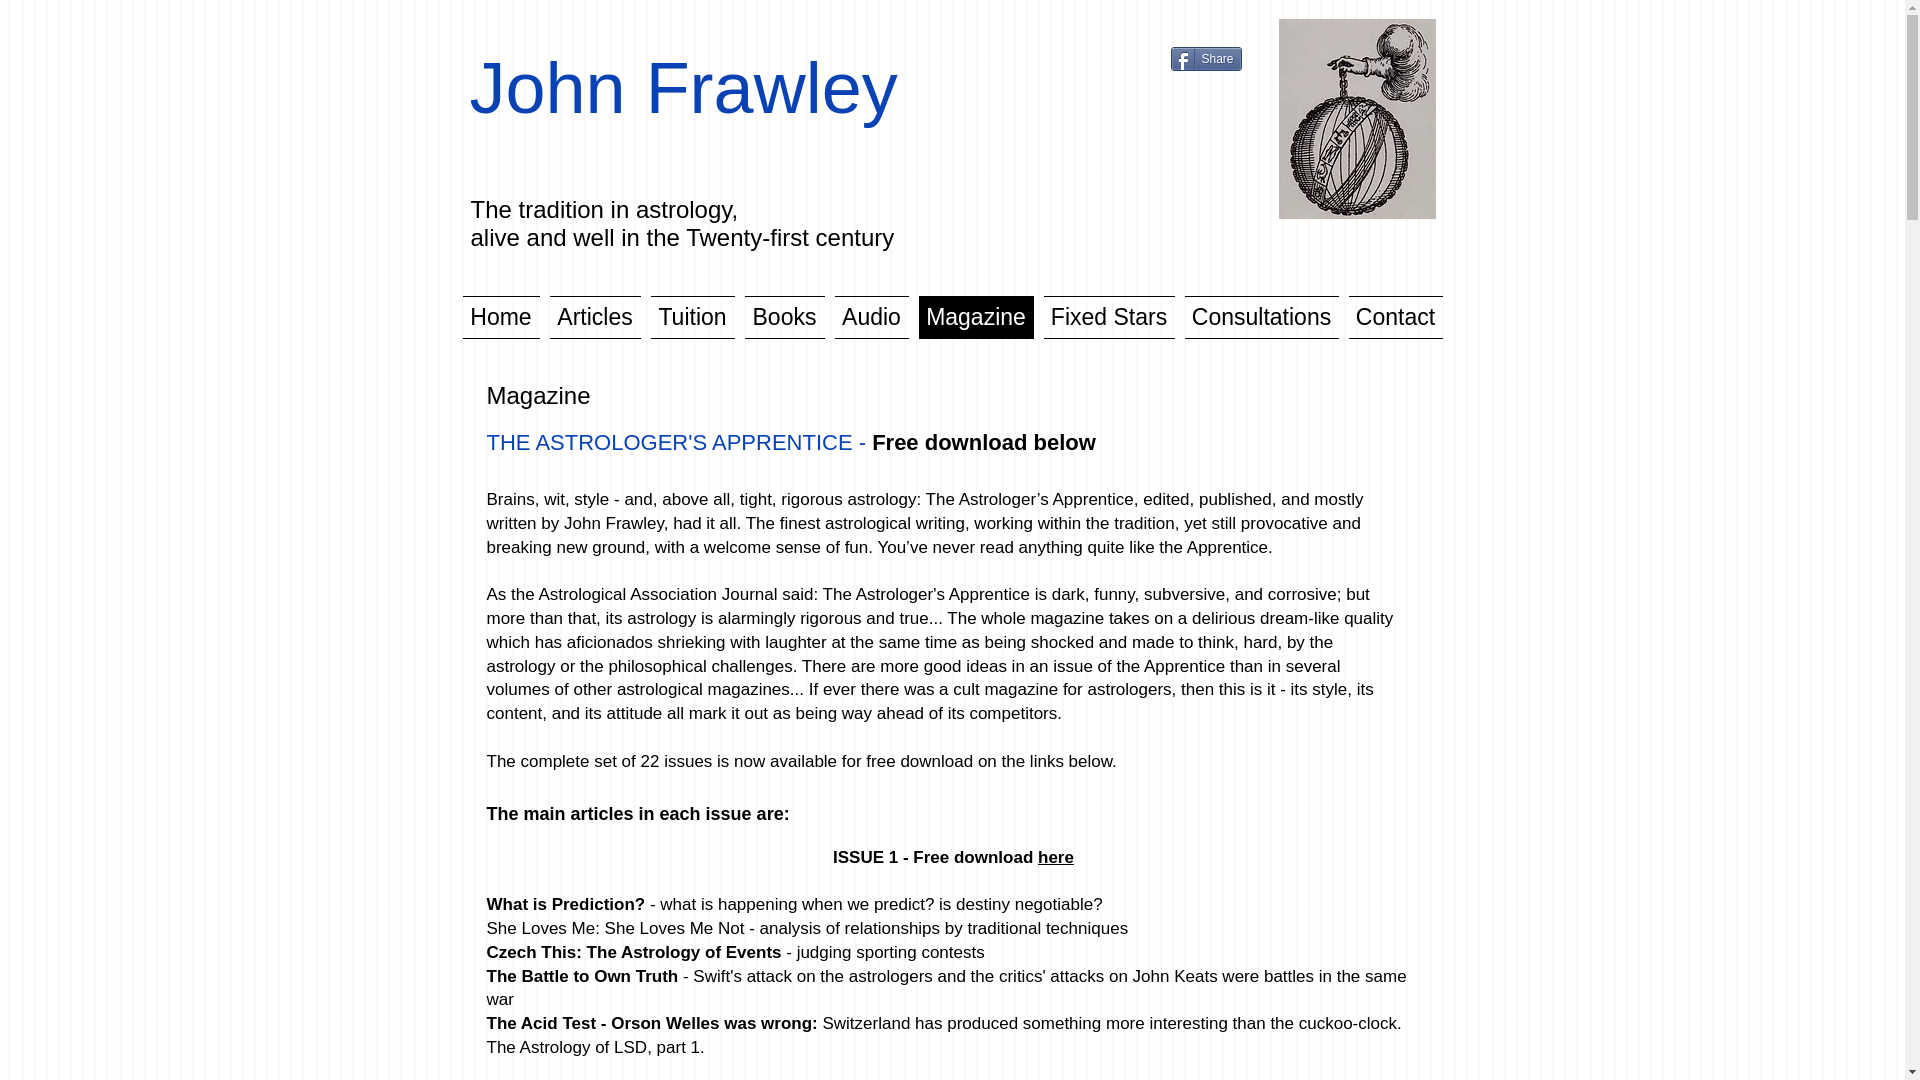  I want to click on Articles, so click(594, 317).